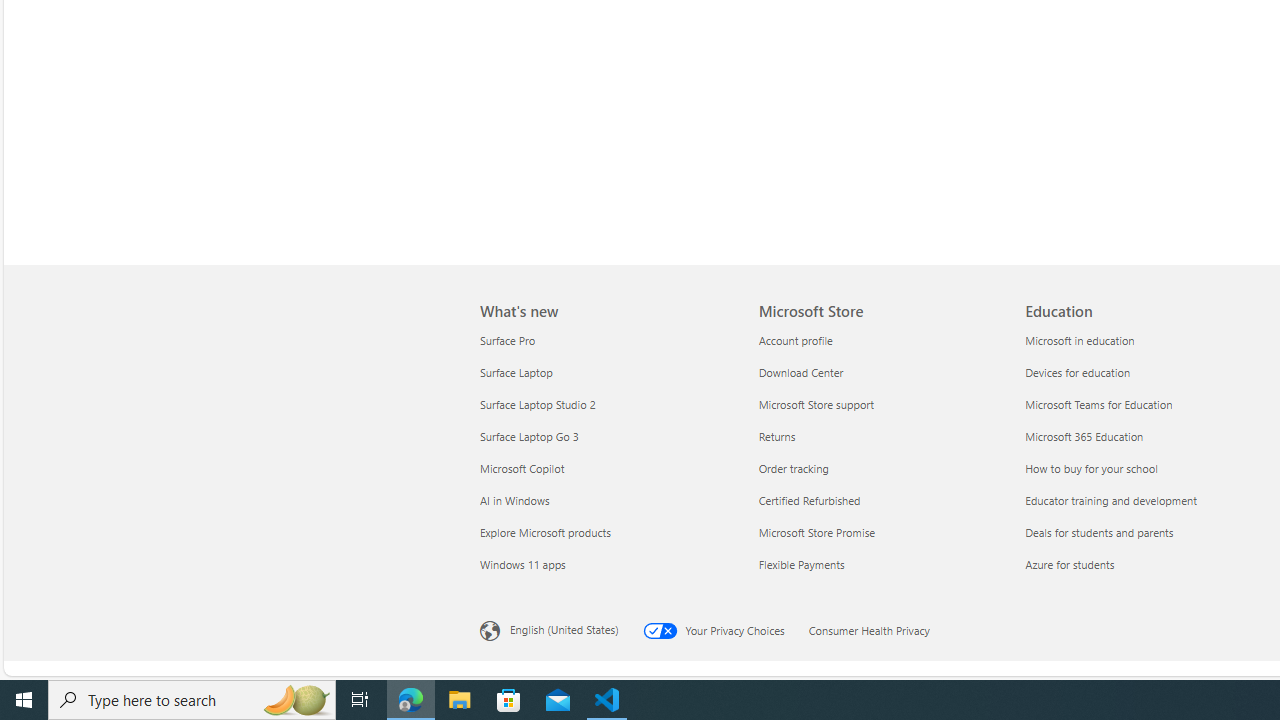 The image size is (1280, 720). I want to click on Surface Laptop, so click(607, 372).